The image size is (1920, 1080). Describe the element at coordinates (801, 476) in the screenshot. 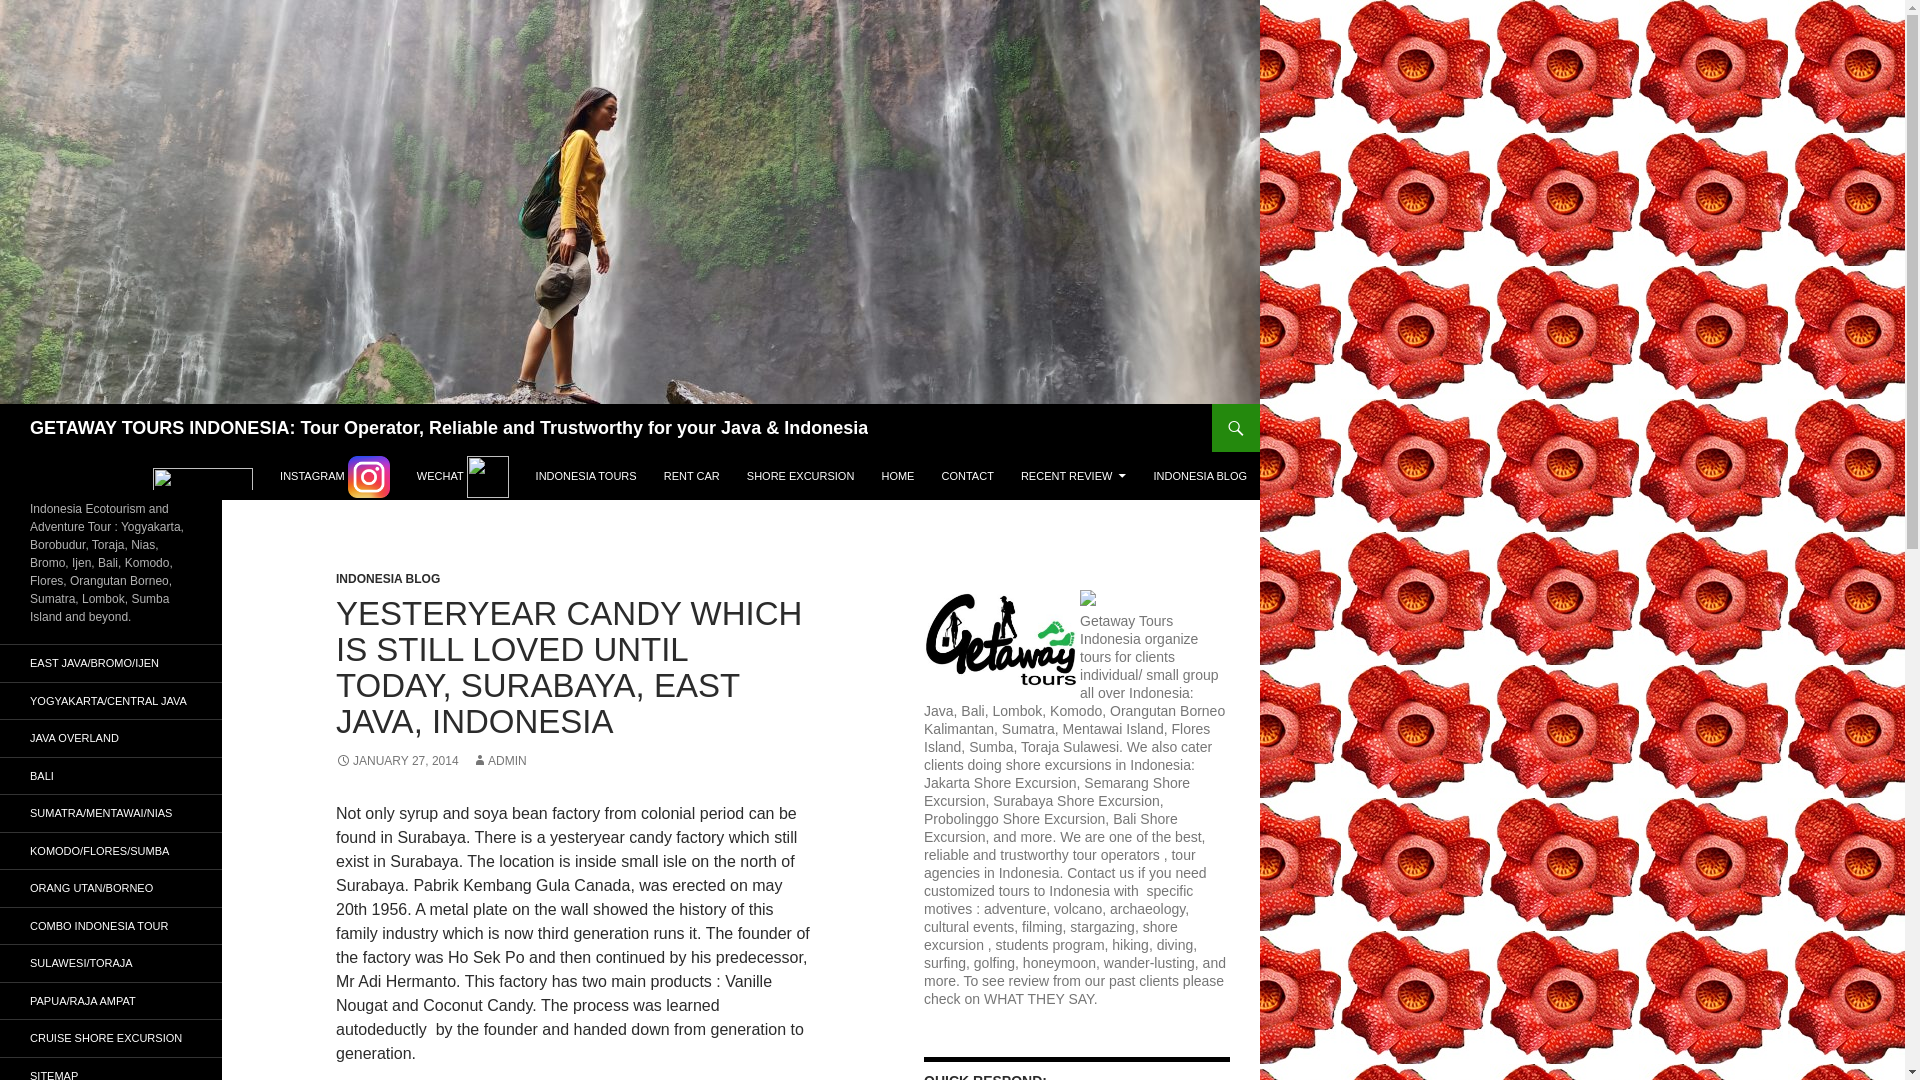

I see `SHORE EXCURSION` at that location.